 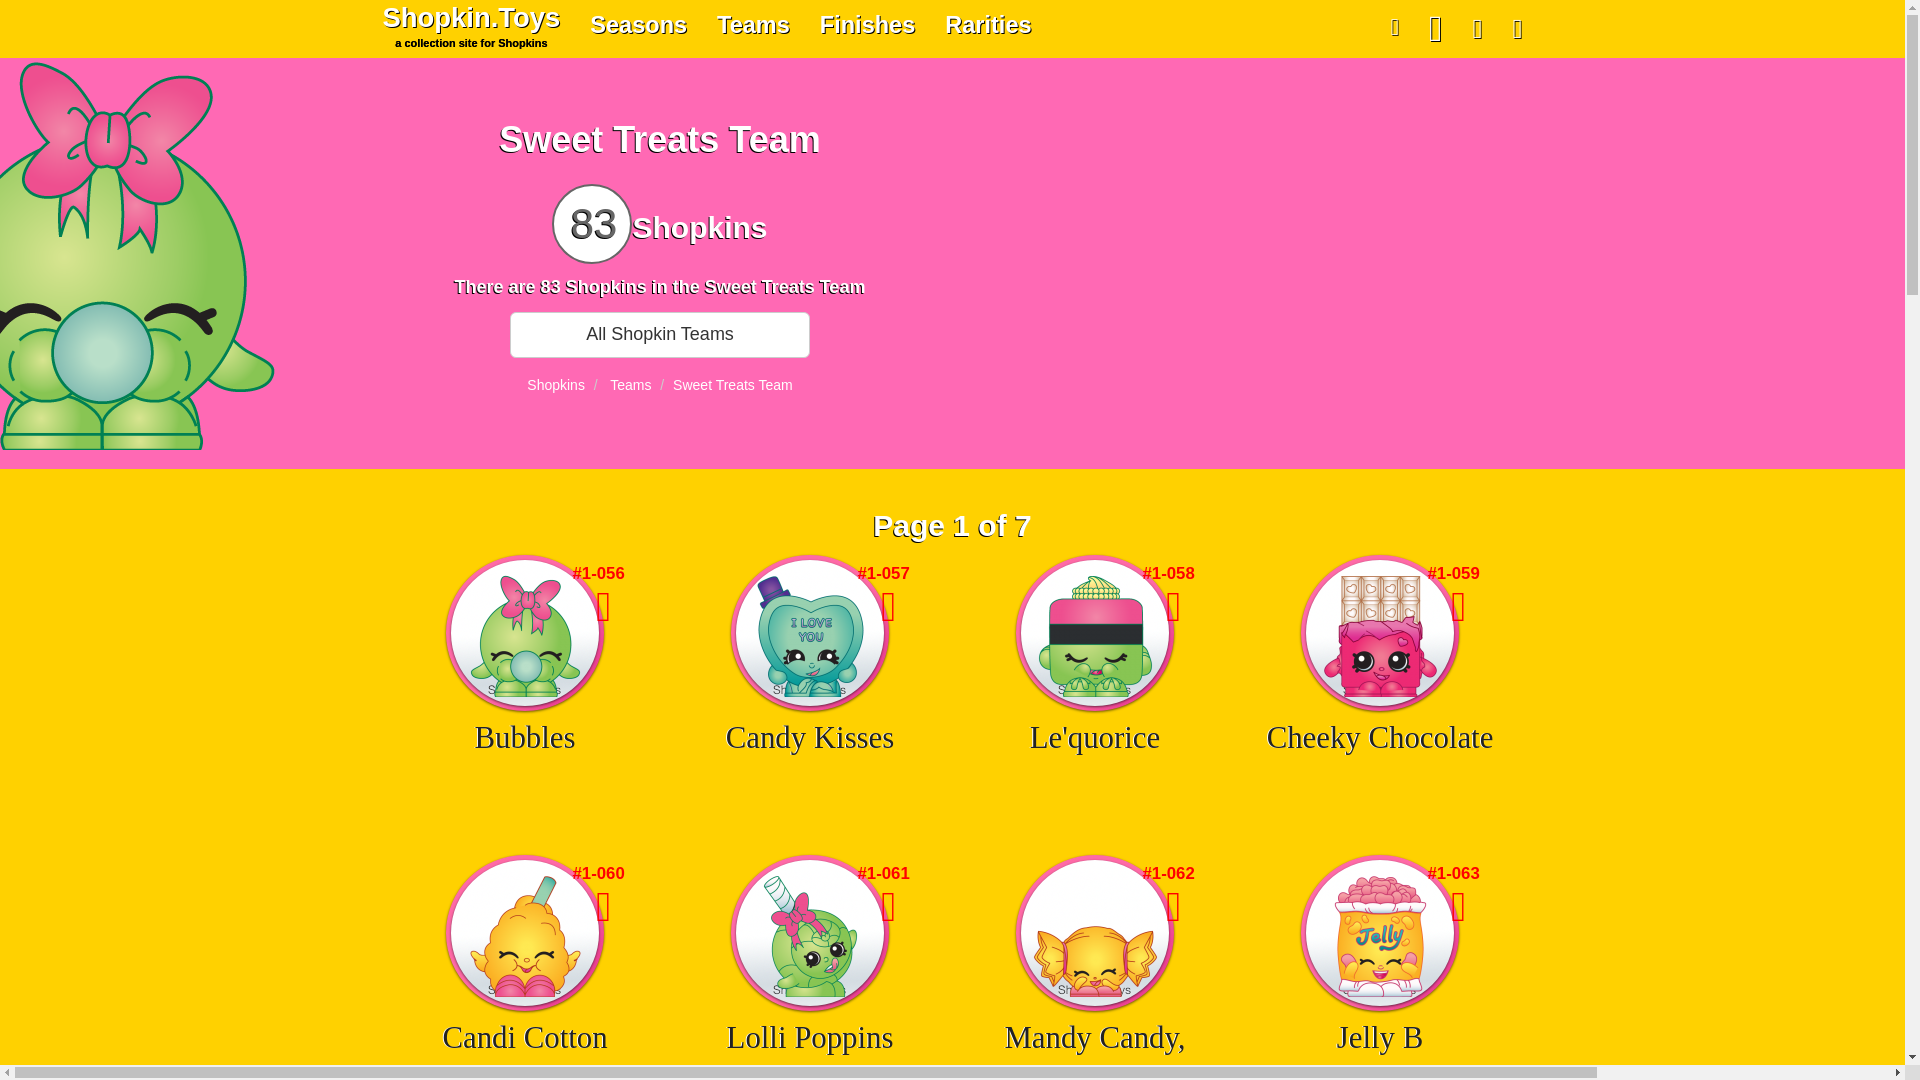 What do you see at coordinates (753, 24) in the screenshot?
I see `Teams` at bounding box center [753, 24].